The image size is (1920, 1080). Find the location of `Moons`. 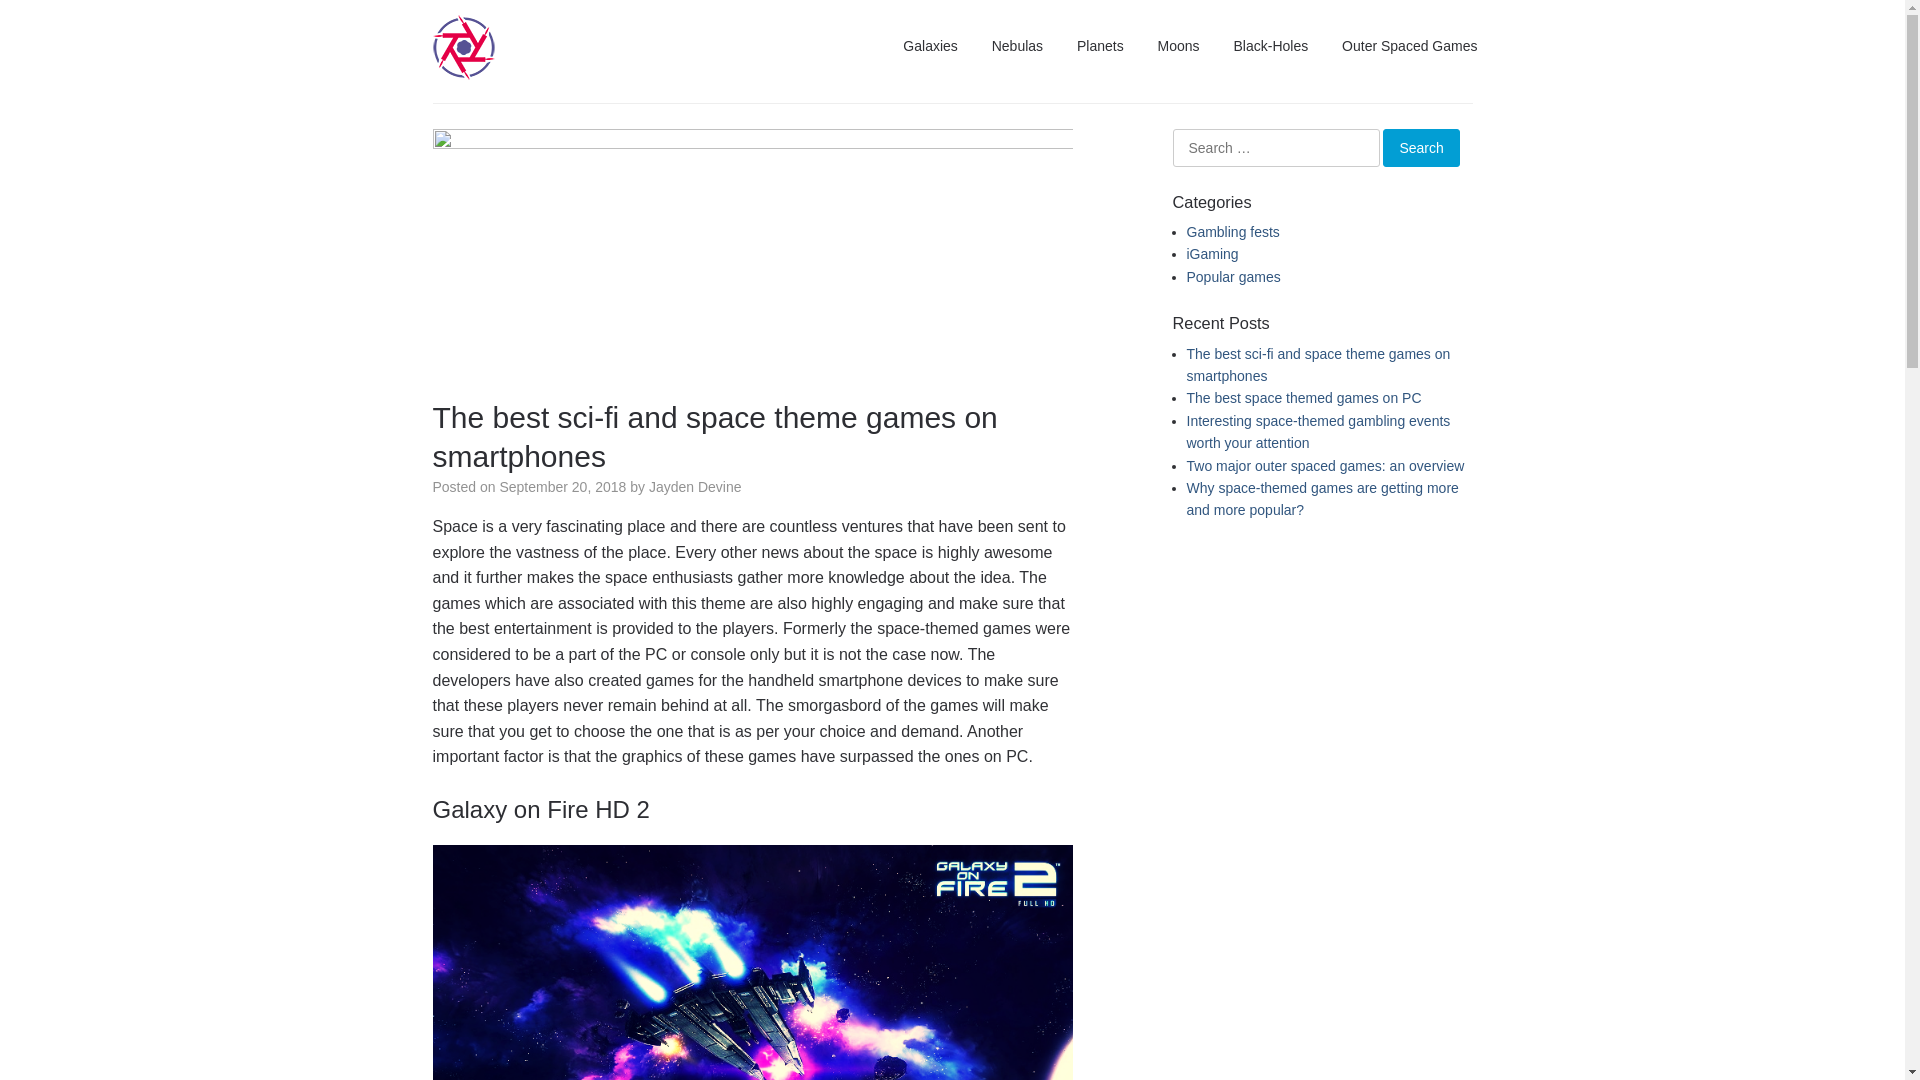

Moons is located at coordinates (1179, 46).